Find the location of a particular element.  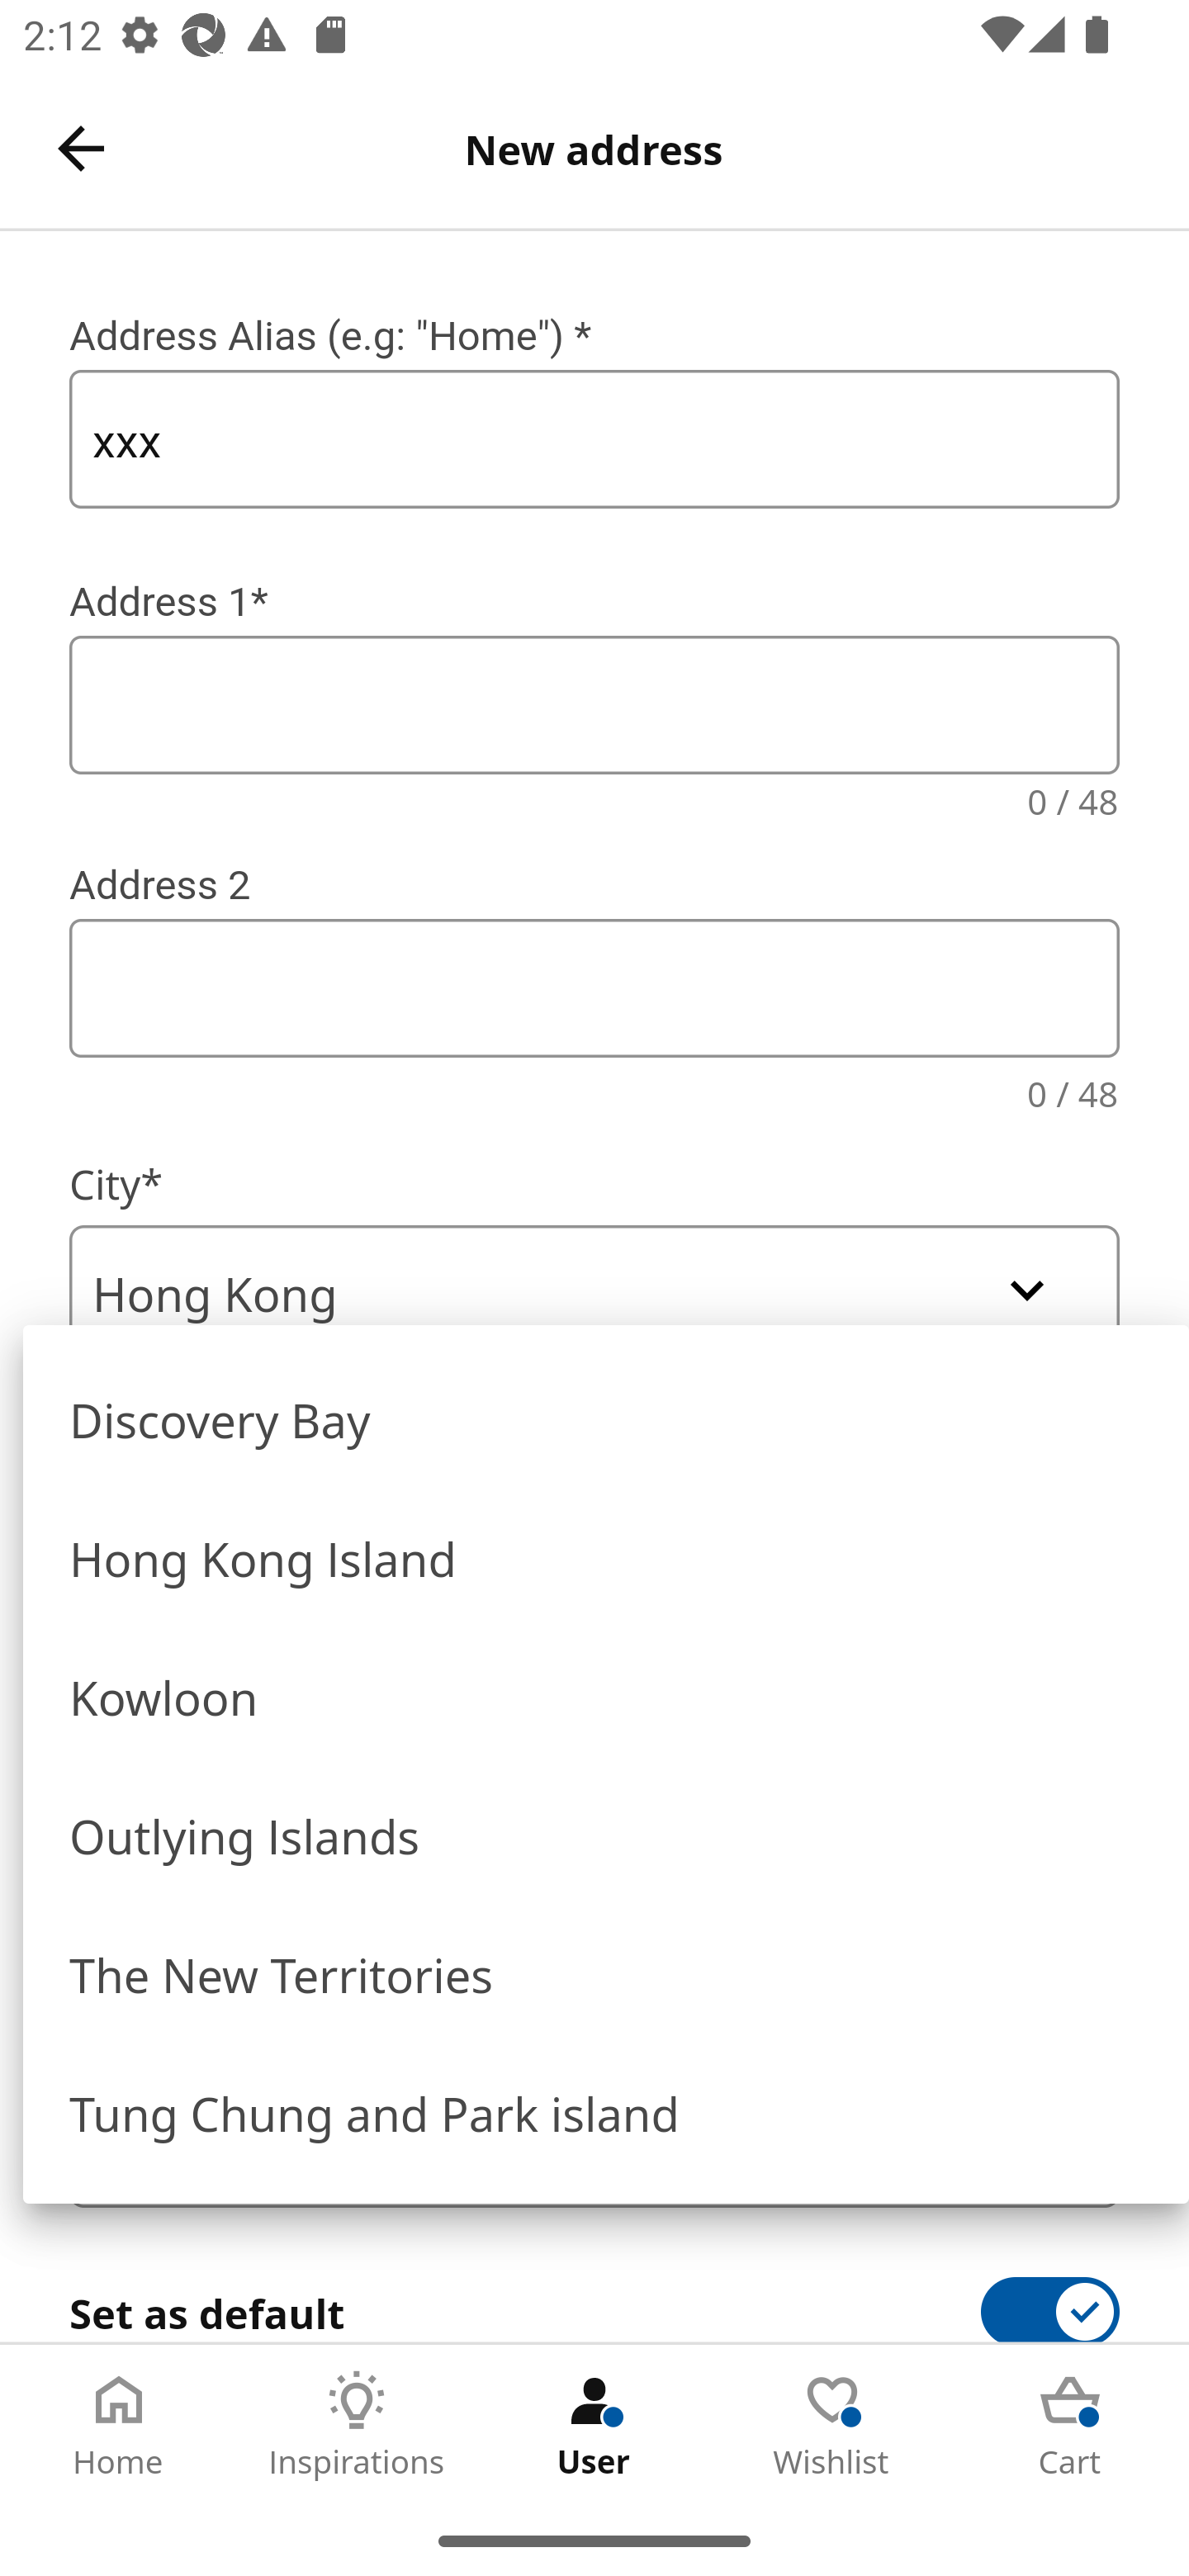

Outlying Islands is located at coordinates (606, 1834).